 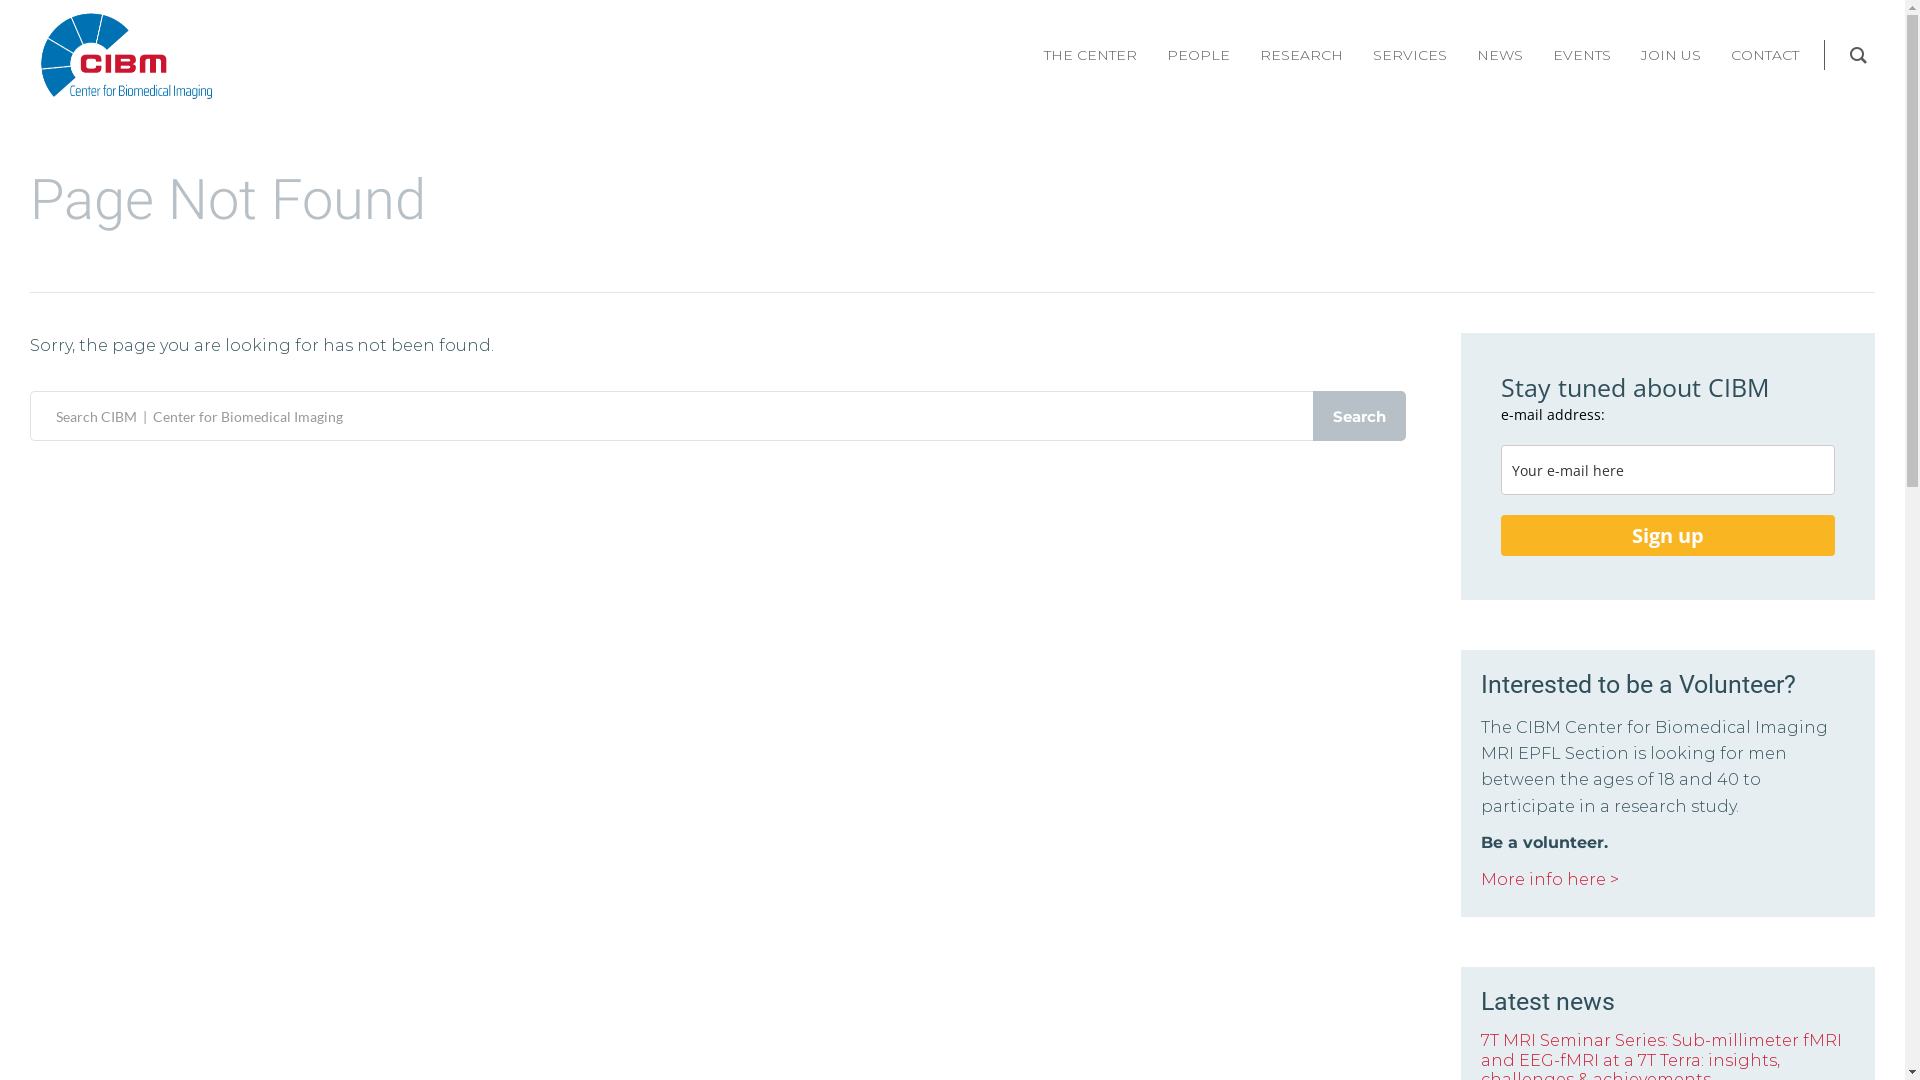 I want to click on More info here >, so click(x=1550, y=880).